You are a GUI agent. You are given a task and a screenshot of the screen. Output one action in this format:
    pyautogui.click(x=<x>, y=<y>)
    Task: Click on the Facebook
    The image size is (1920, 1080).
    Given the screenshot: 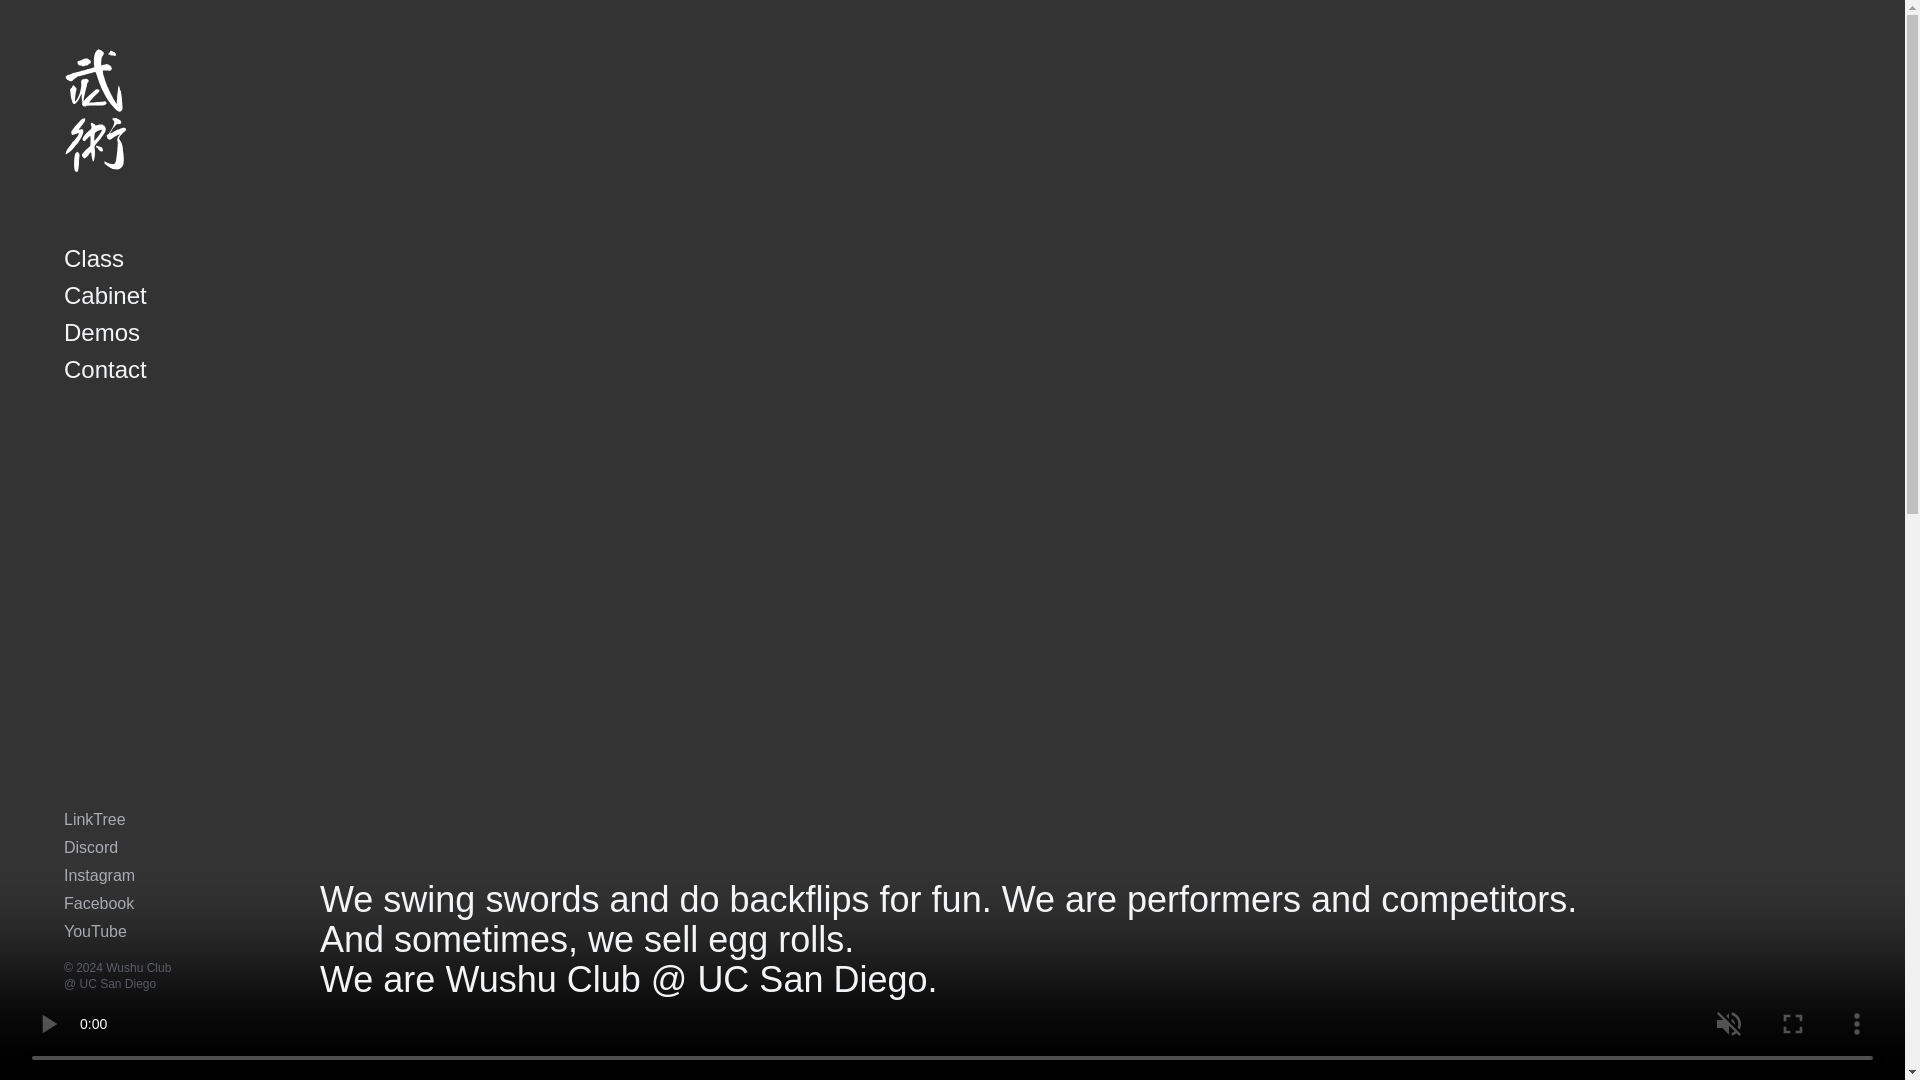 What is the action you would take?
    pyautogui.click(x=98, y=903)
    